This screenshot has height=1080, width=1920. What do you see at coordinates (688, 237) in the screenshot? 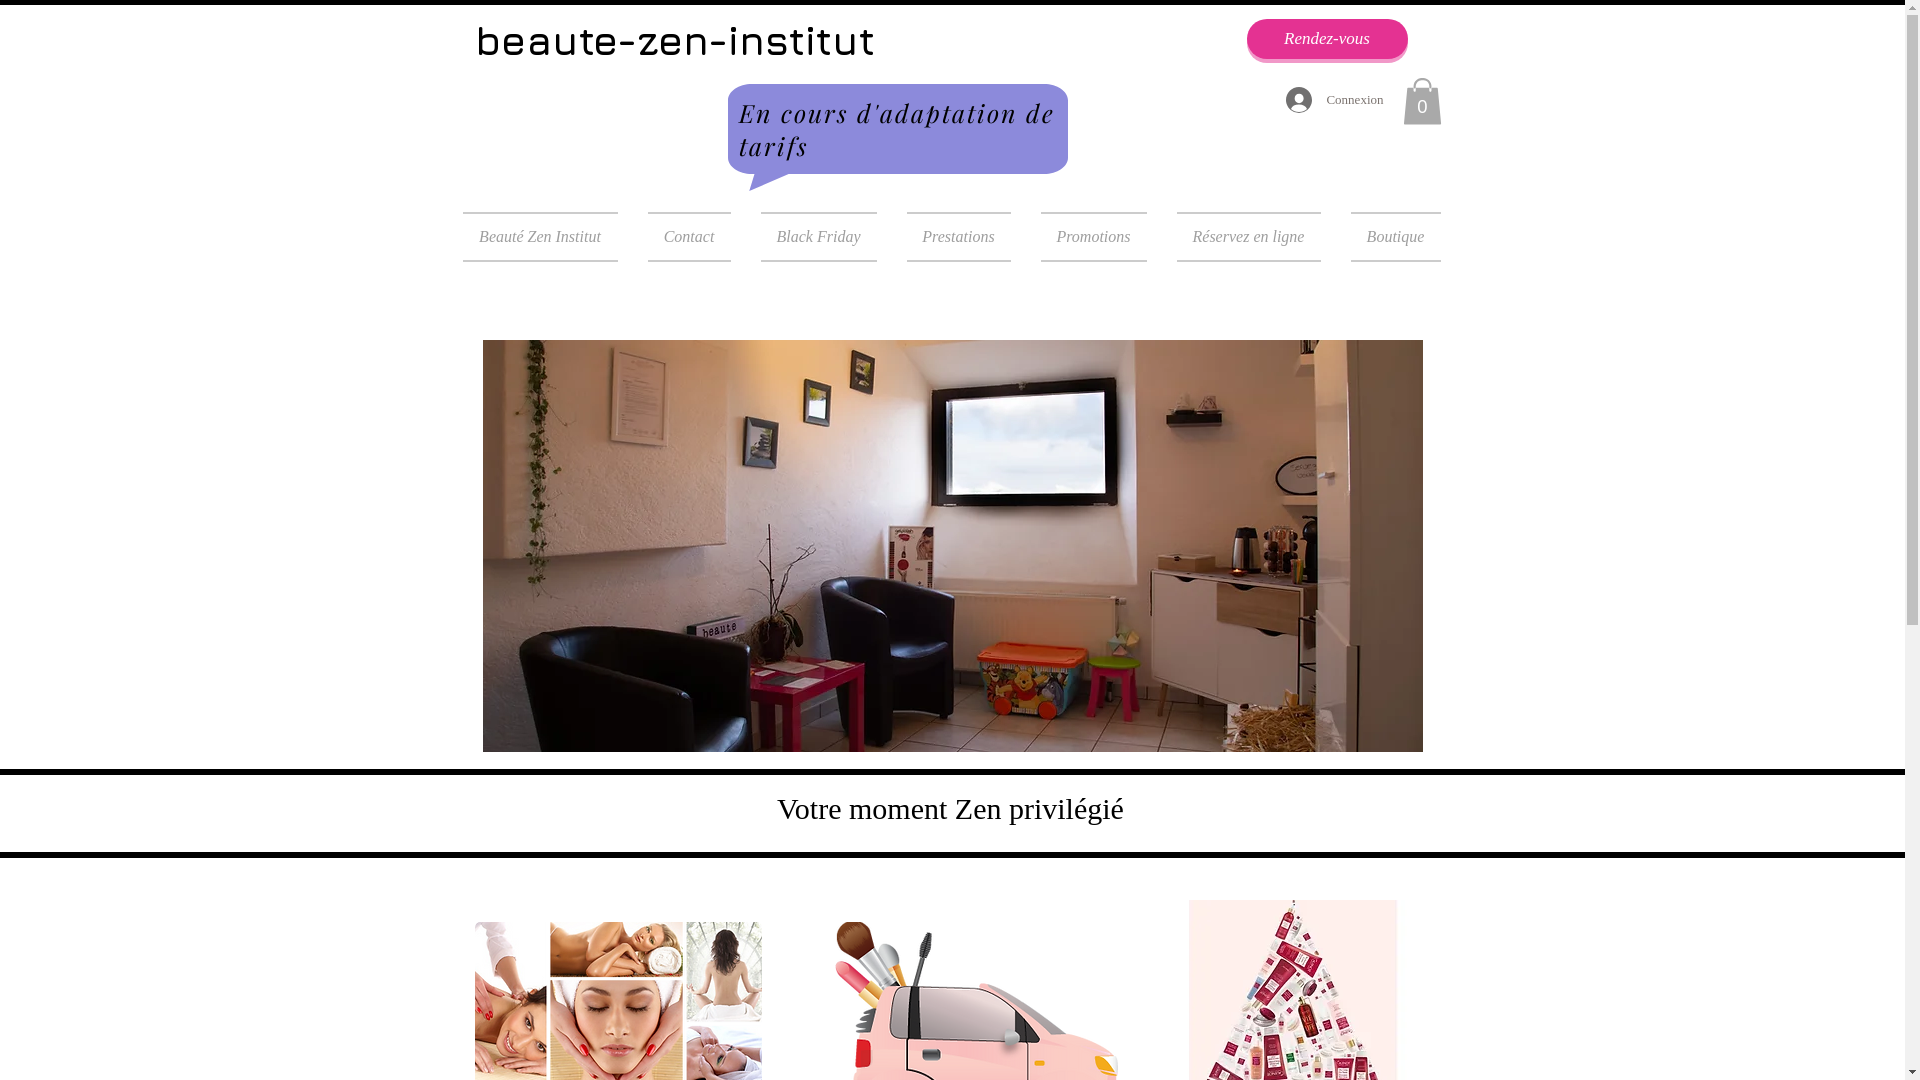
I see `Contact` at bounding box center [688, 237].